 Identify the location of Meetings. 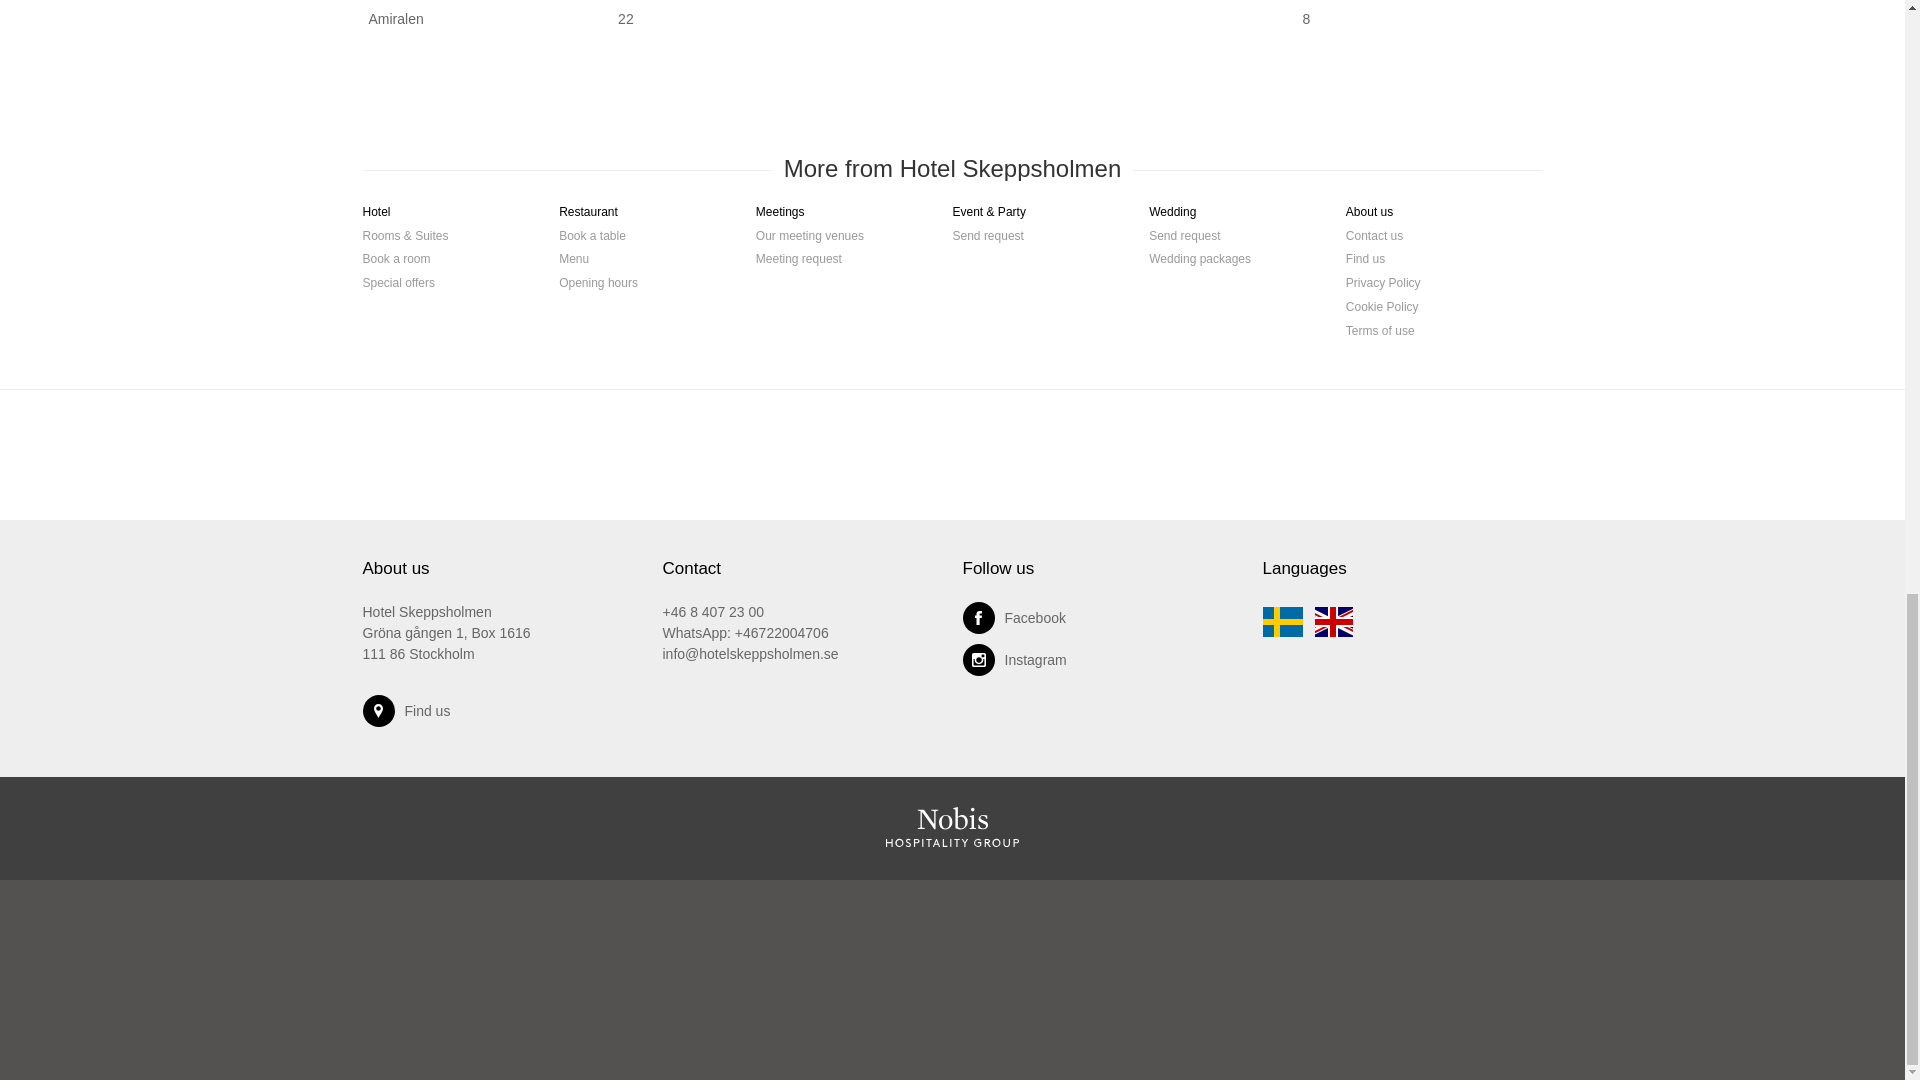
(780, 218).